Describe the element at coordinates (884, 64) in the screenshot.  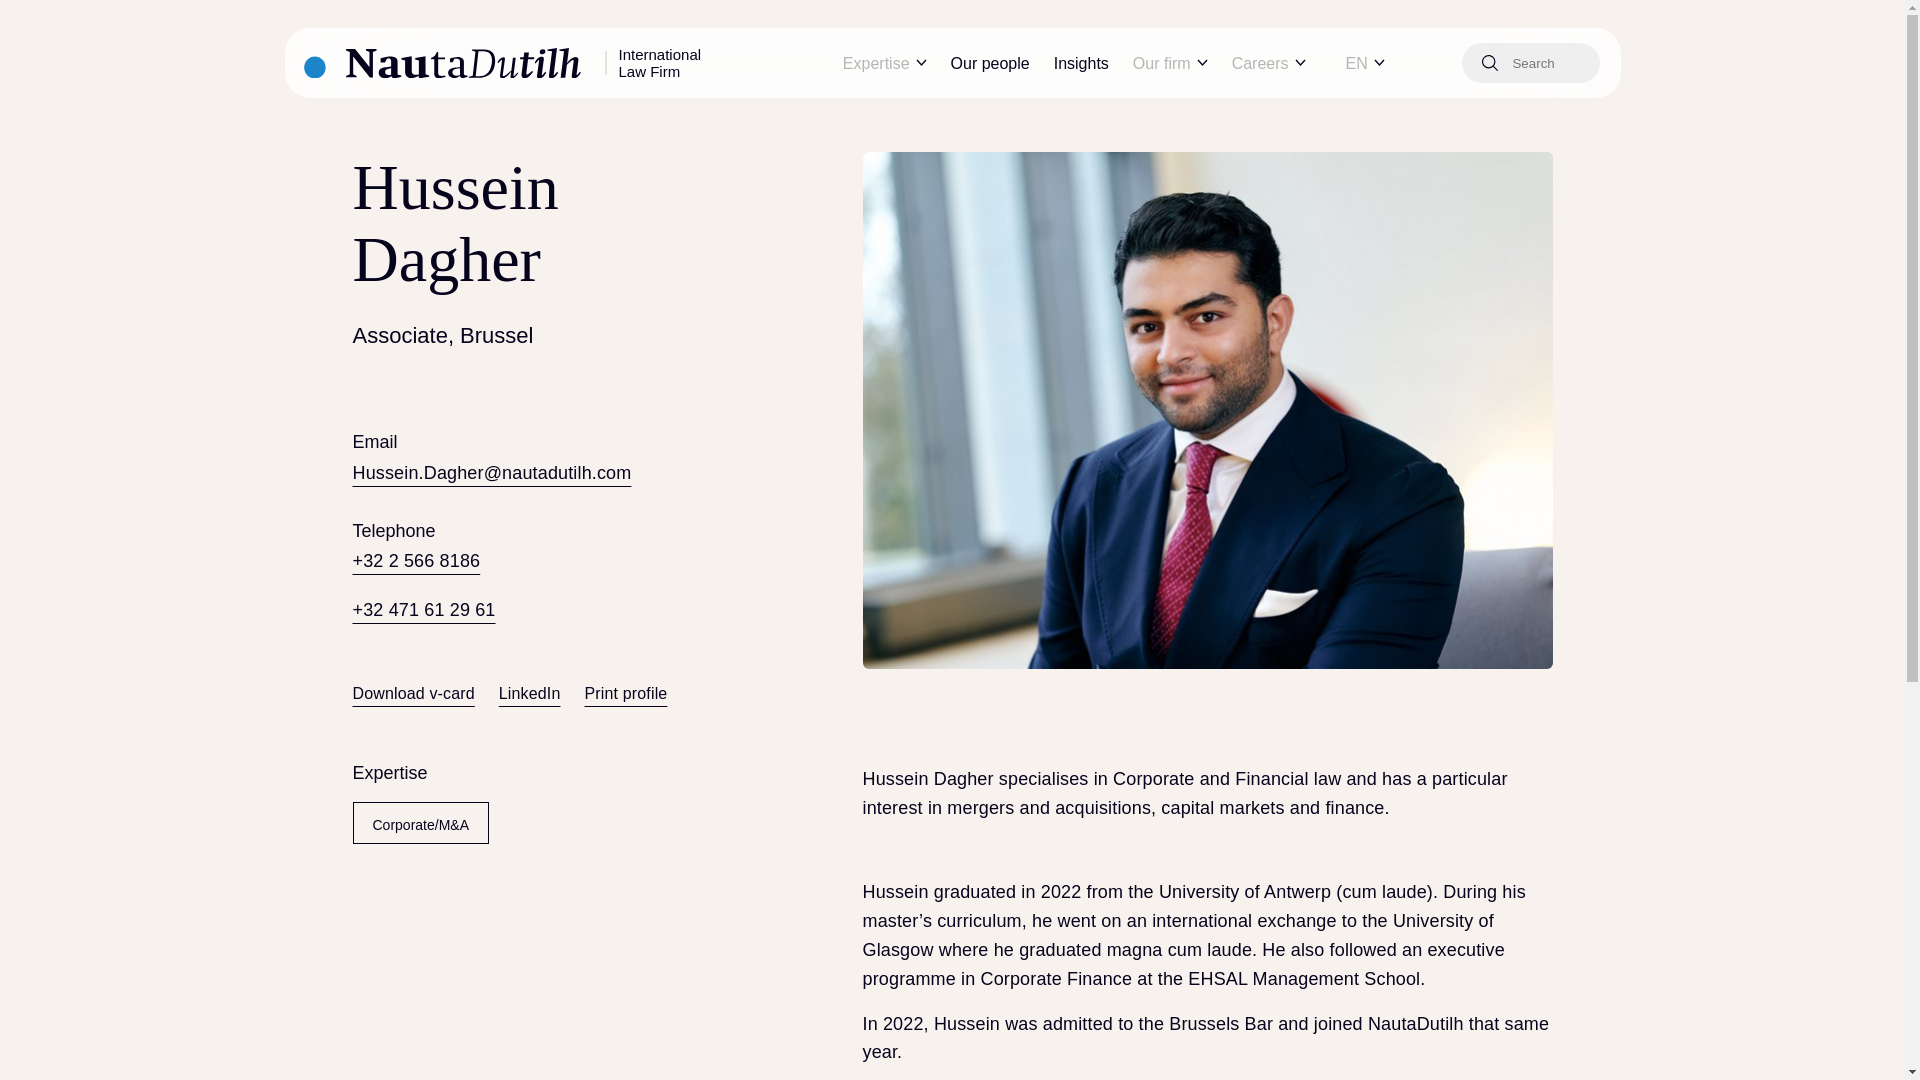
I see `Expertise` at that location.